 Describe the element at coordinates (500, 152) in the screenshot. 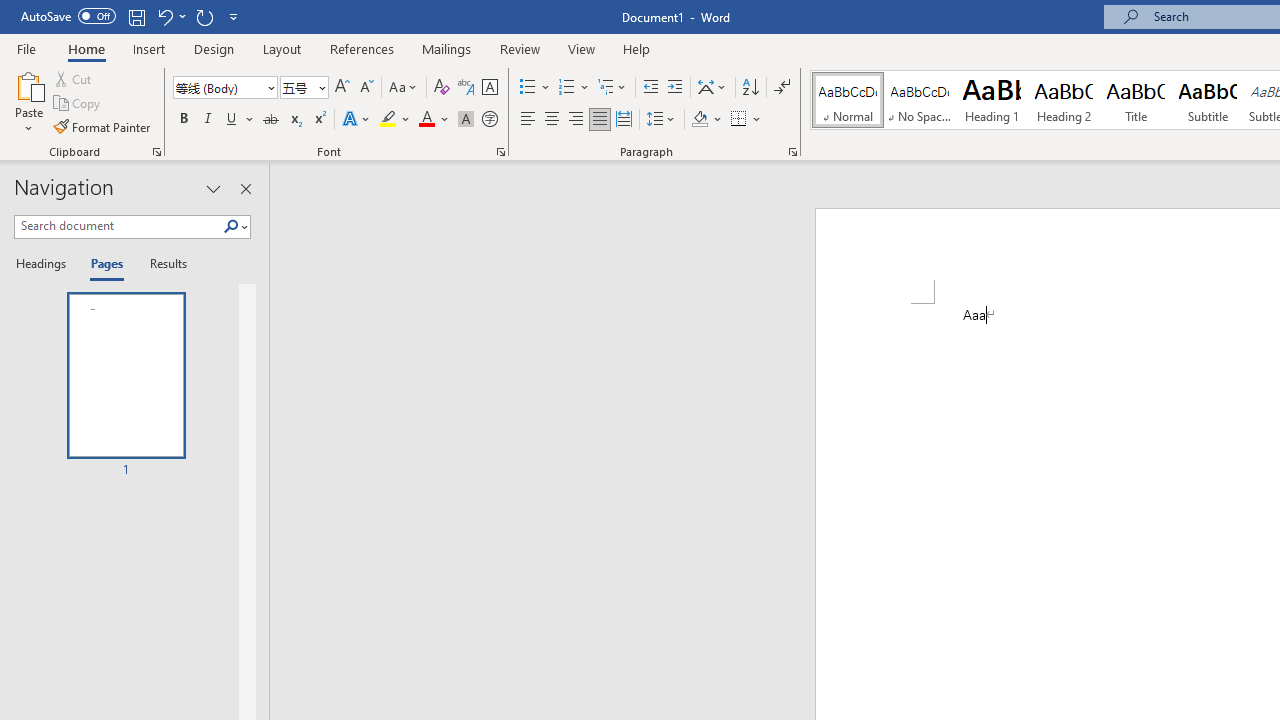

I see `Font...` at that location.